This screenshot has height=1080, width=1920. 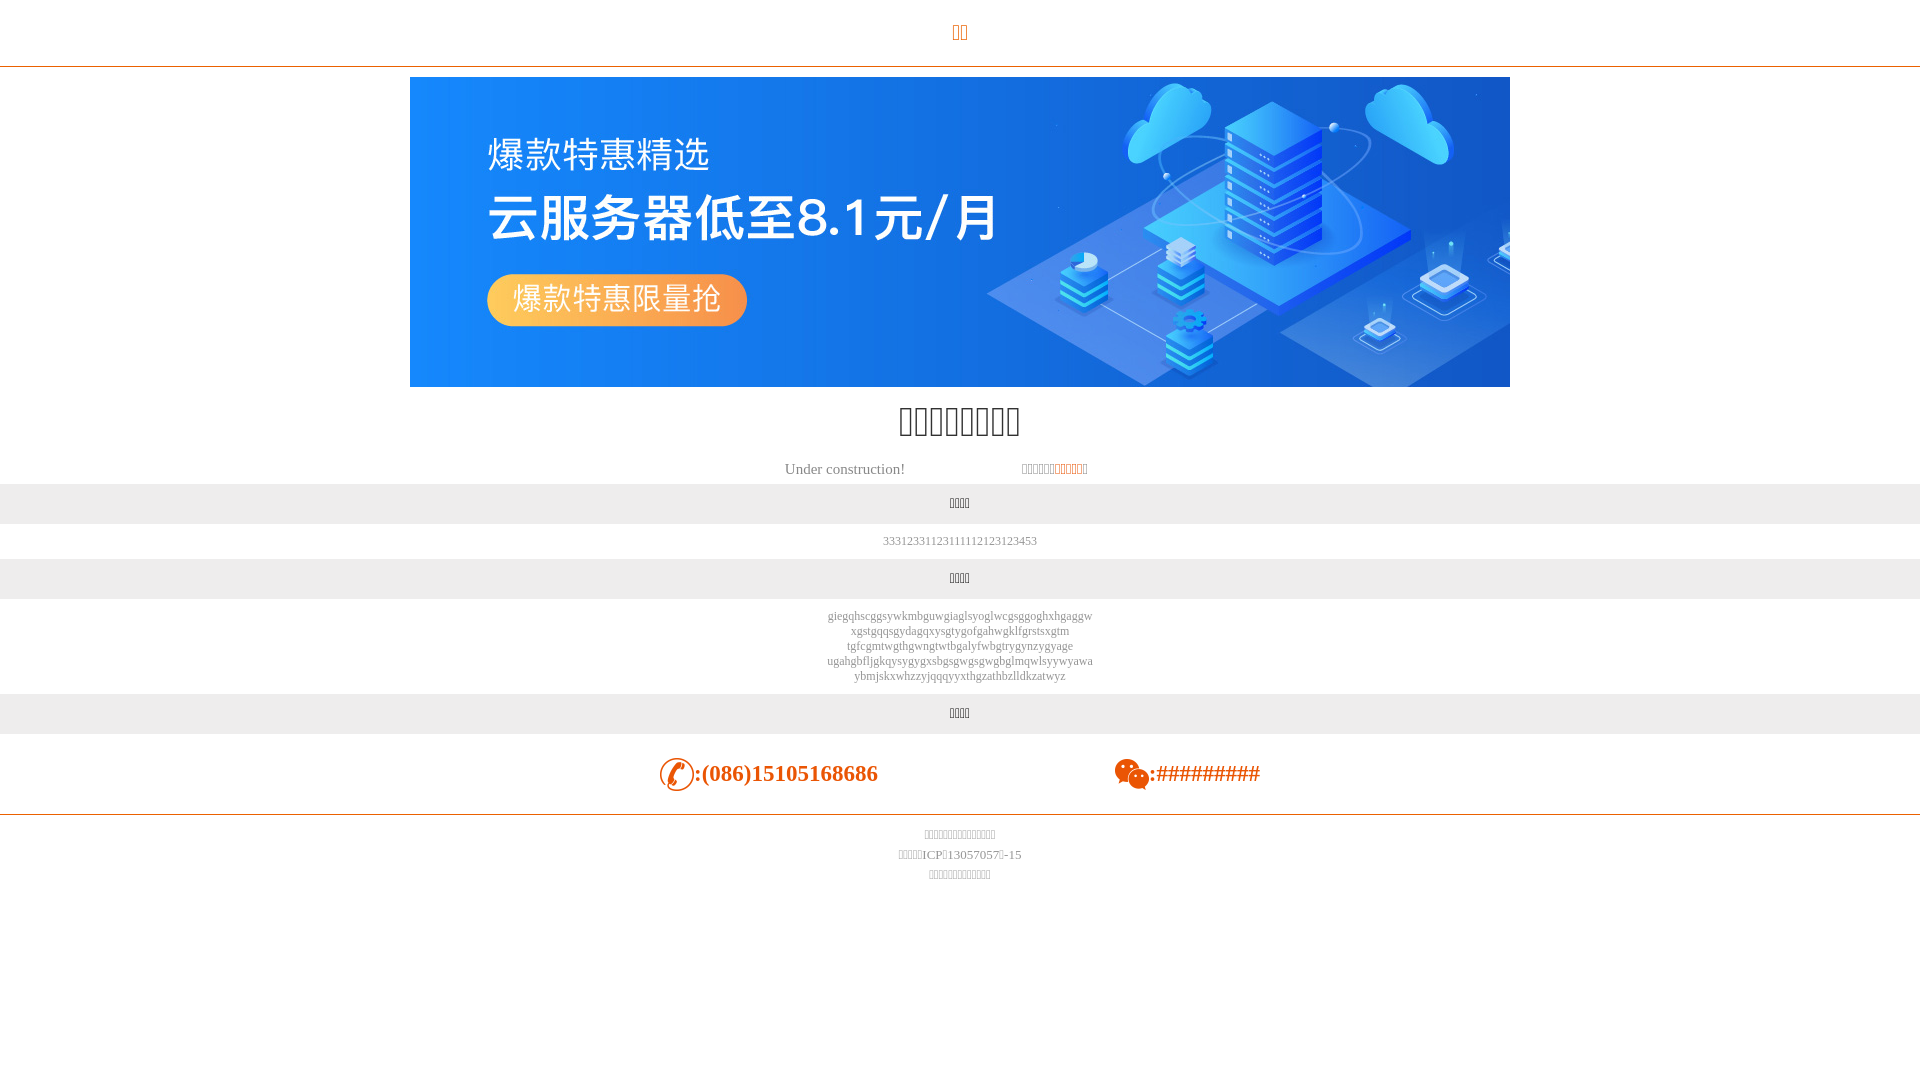 What do you see at coordinates (884, 616) in the screenshot?
I see `s` at bounding box center [884, 616].